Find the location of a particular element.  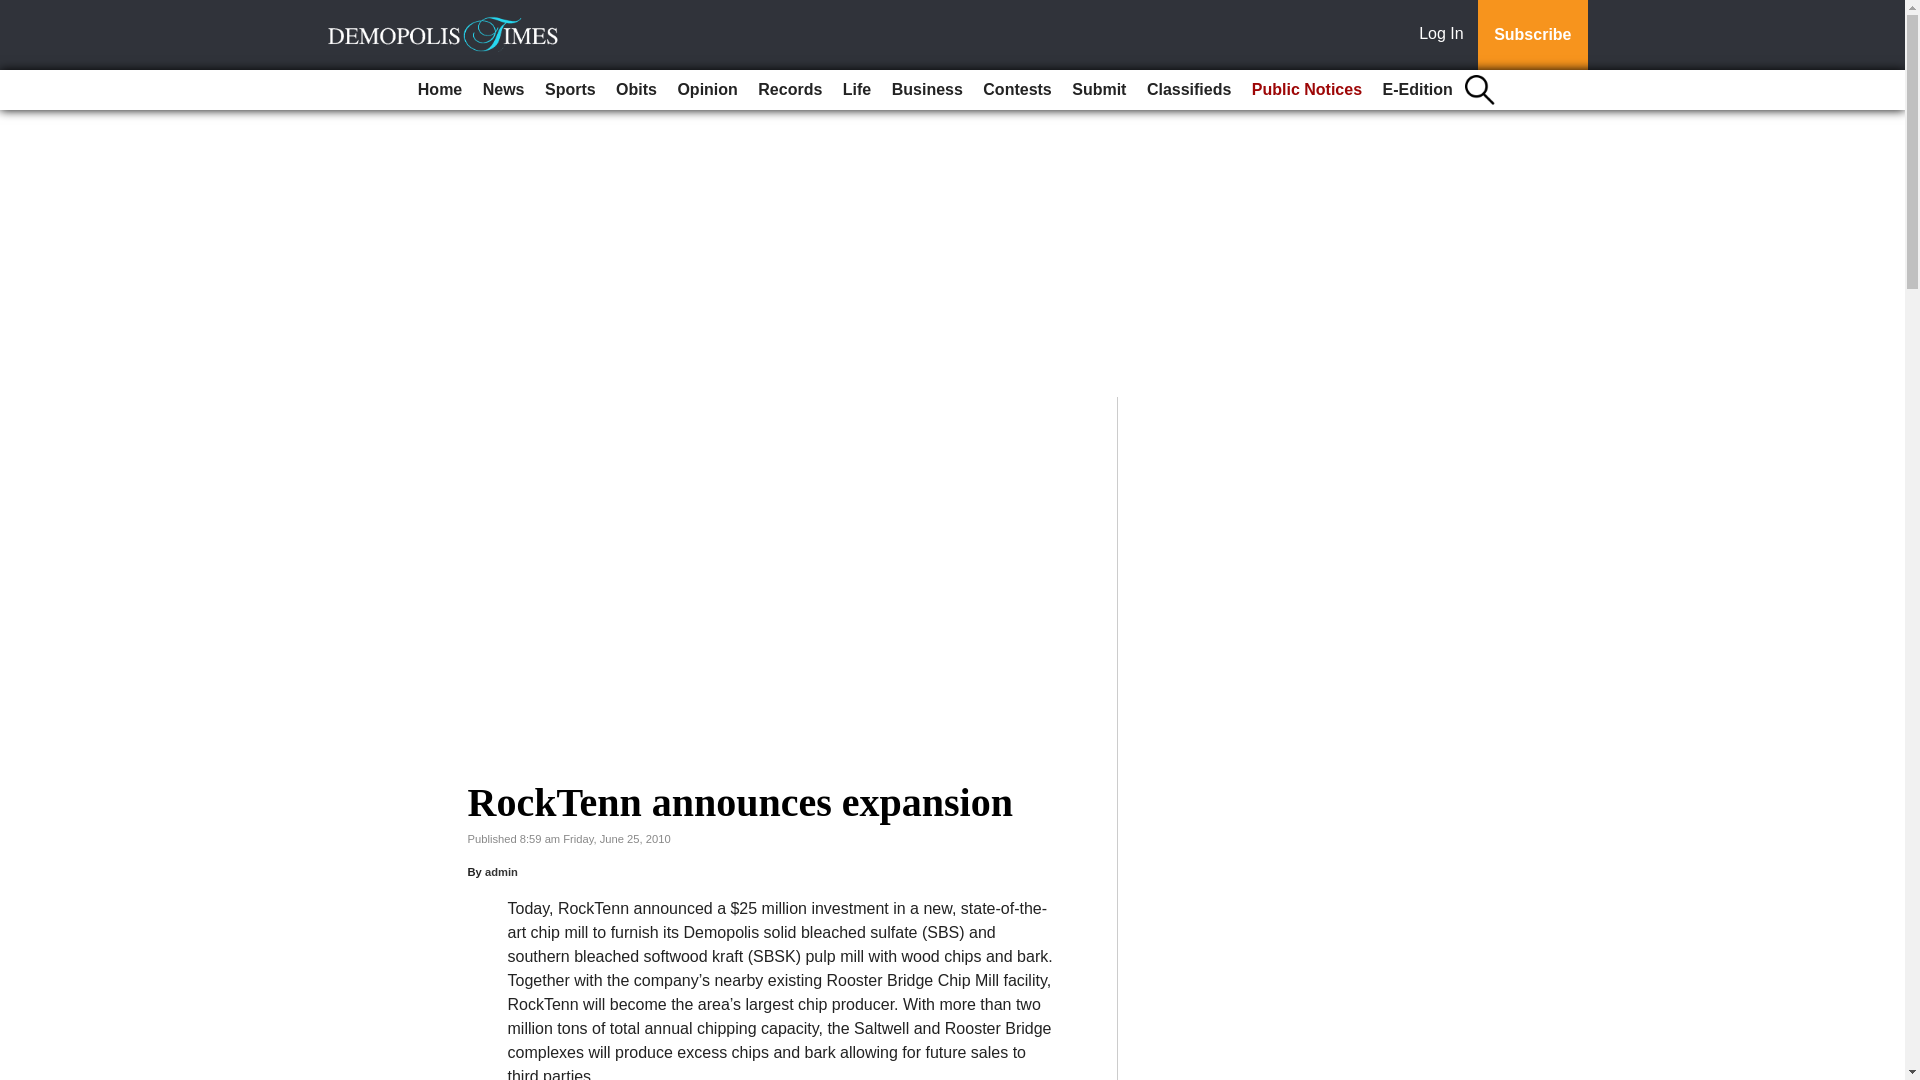

Submit is located at coordinates (1098, 90).